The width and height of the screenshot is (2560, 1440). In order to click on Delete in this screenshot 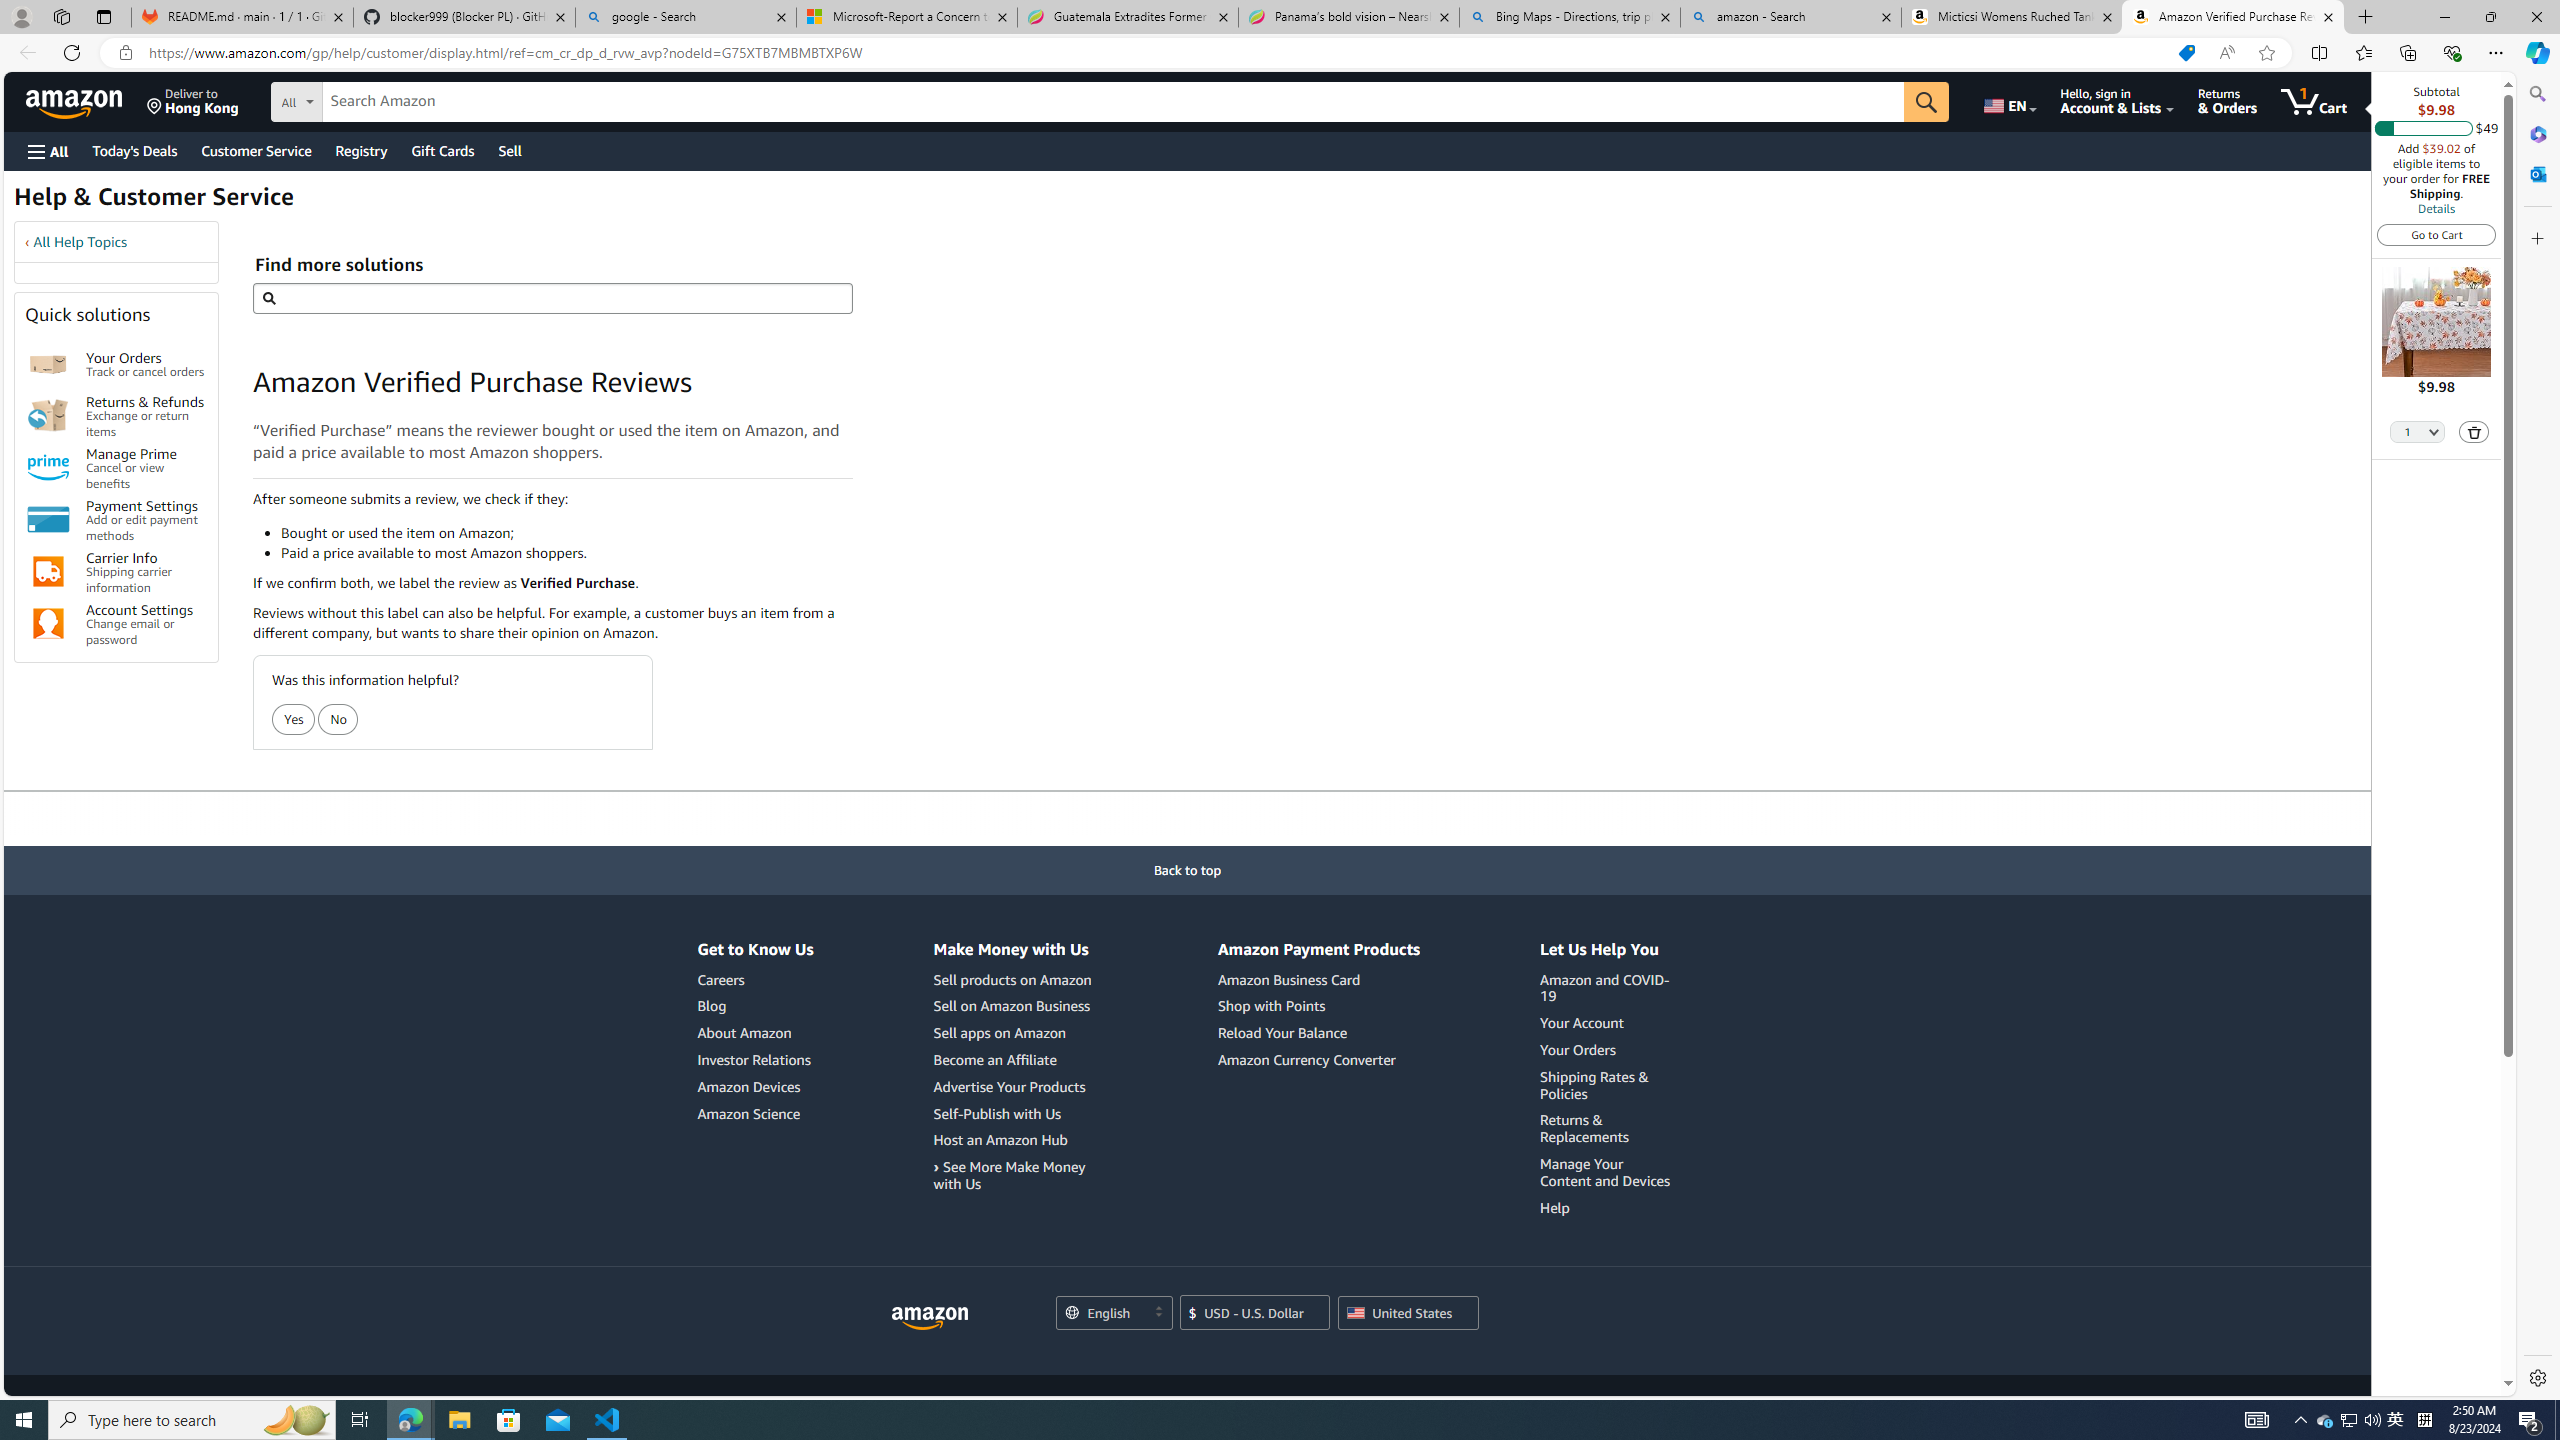, I will do `click(2475, 432)`.